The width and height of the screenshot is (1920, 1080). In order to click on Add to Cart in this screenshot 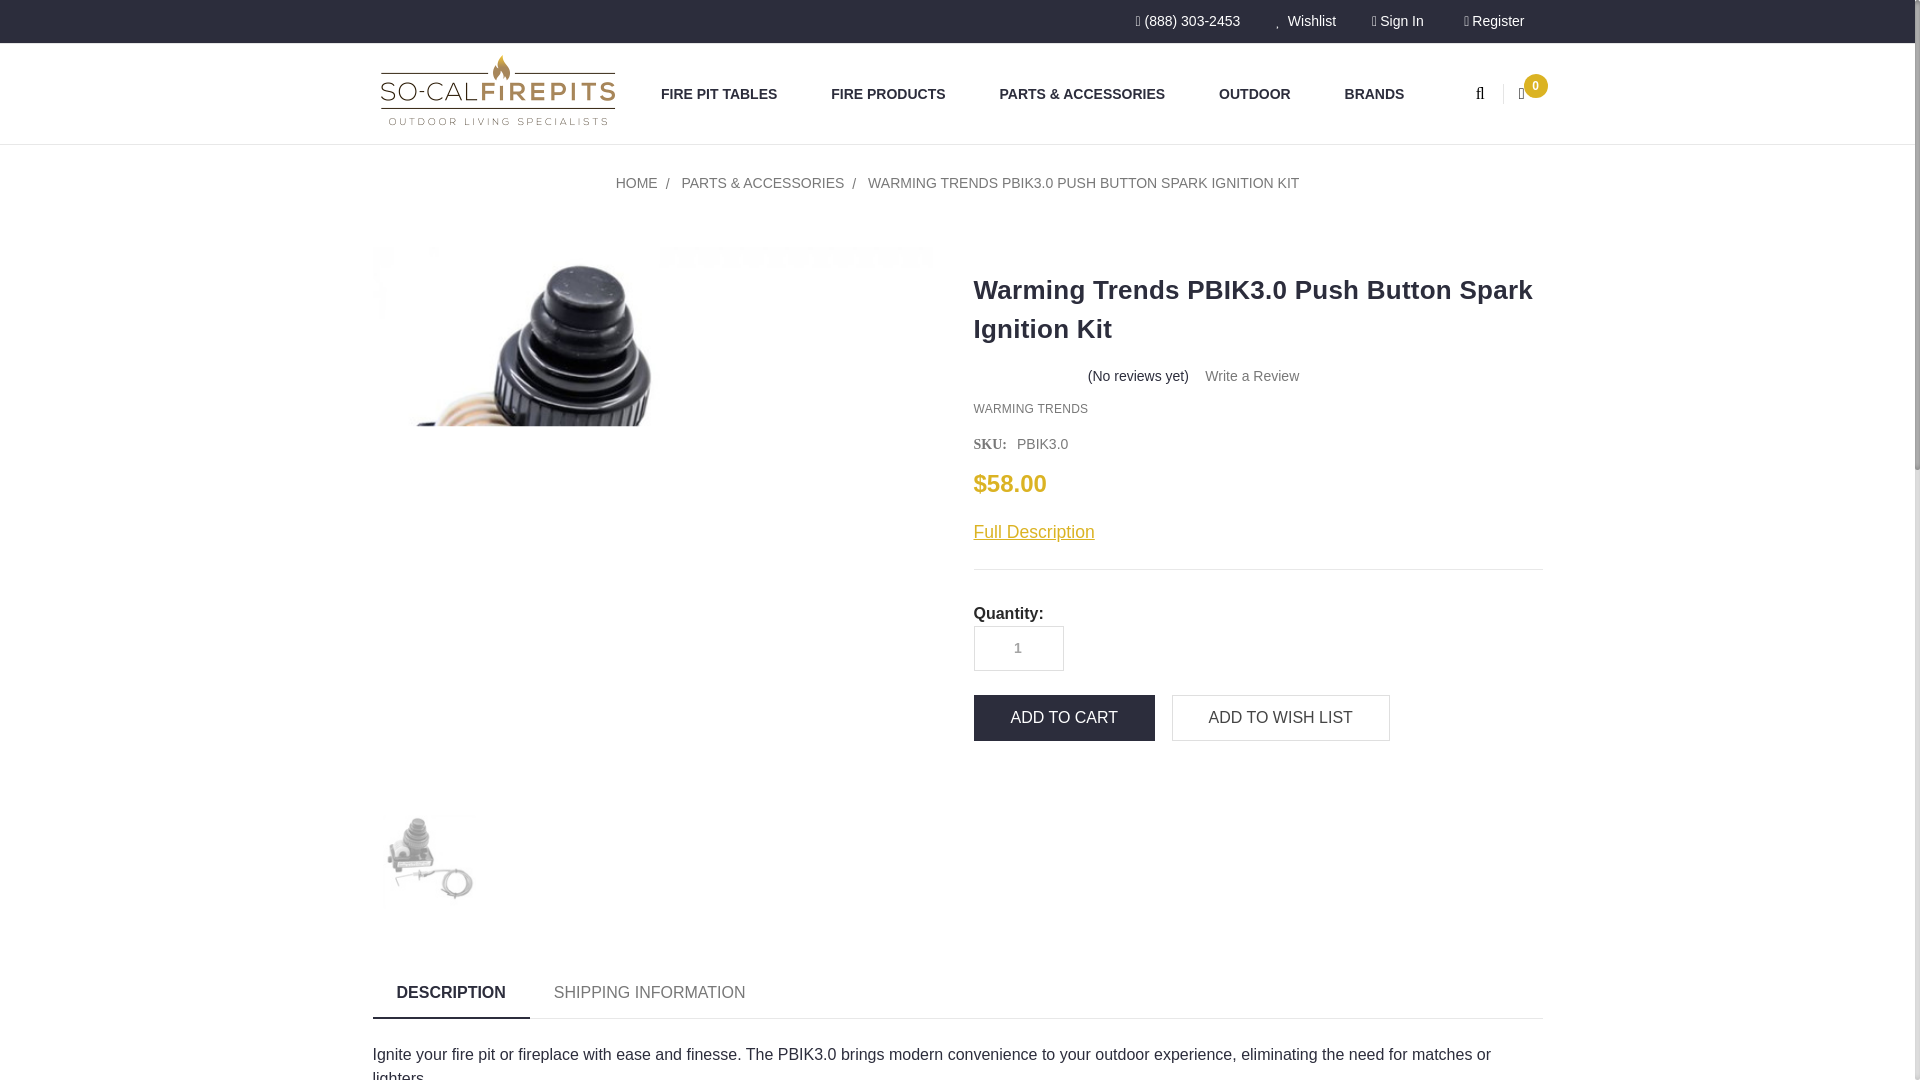, I will do `click(1064, 718)`.